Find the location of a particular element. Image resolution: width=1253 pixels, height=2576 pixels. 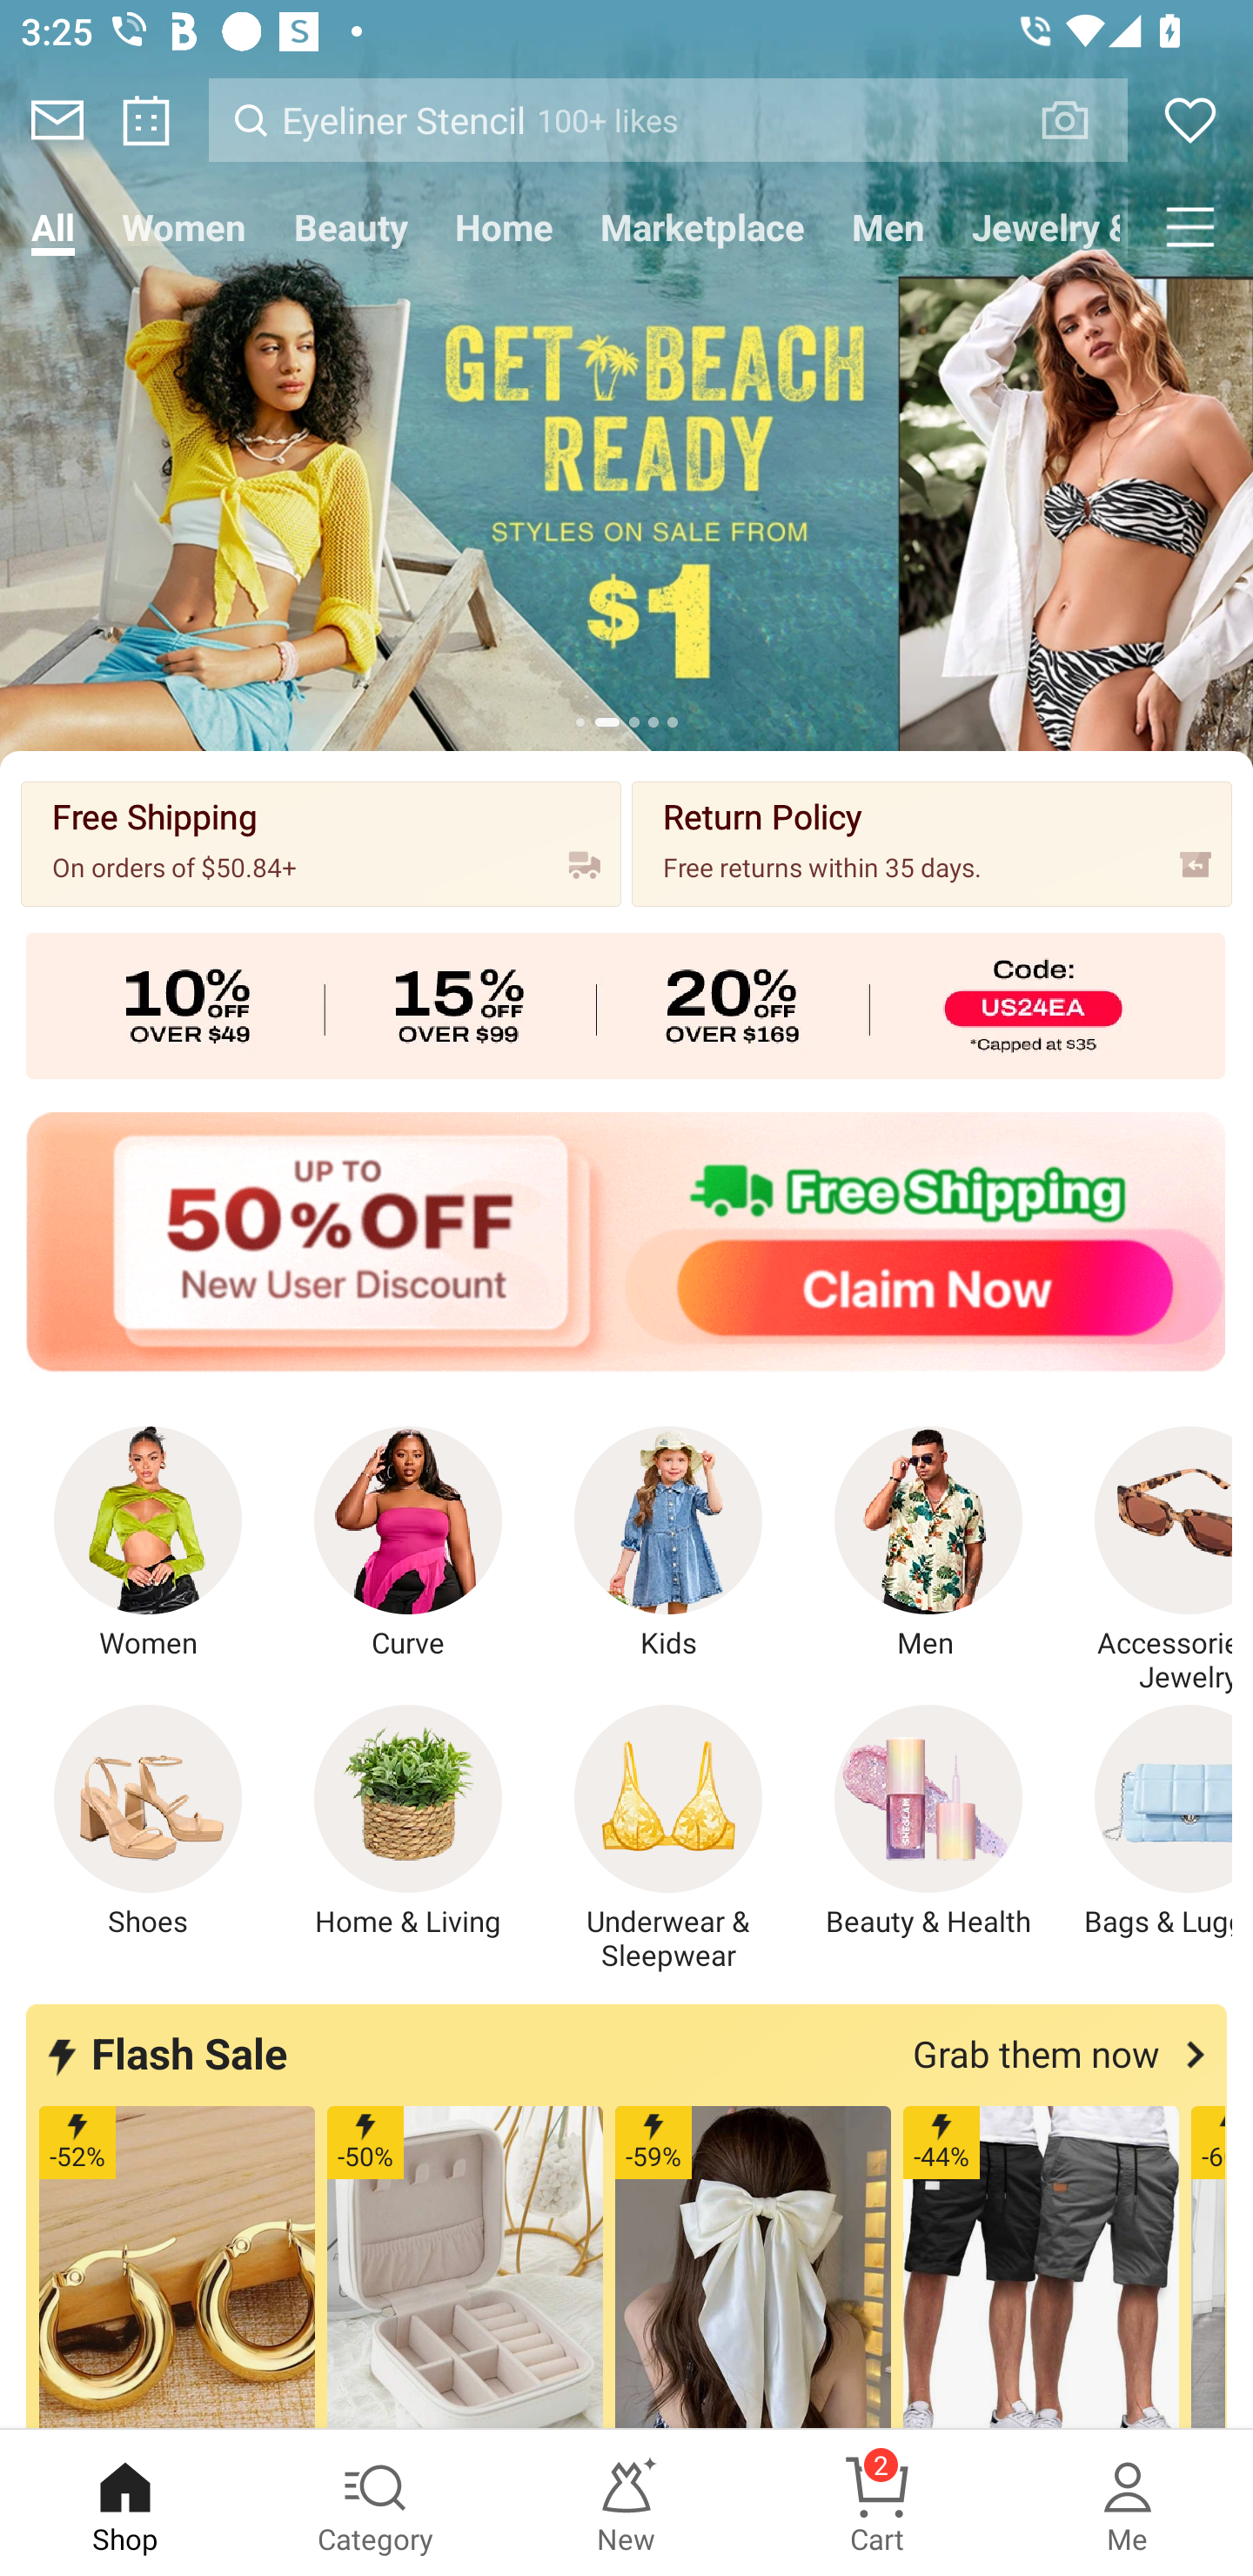

Beauty is located at coordinates (351, 226).